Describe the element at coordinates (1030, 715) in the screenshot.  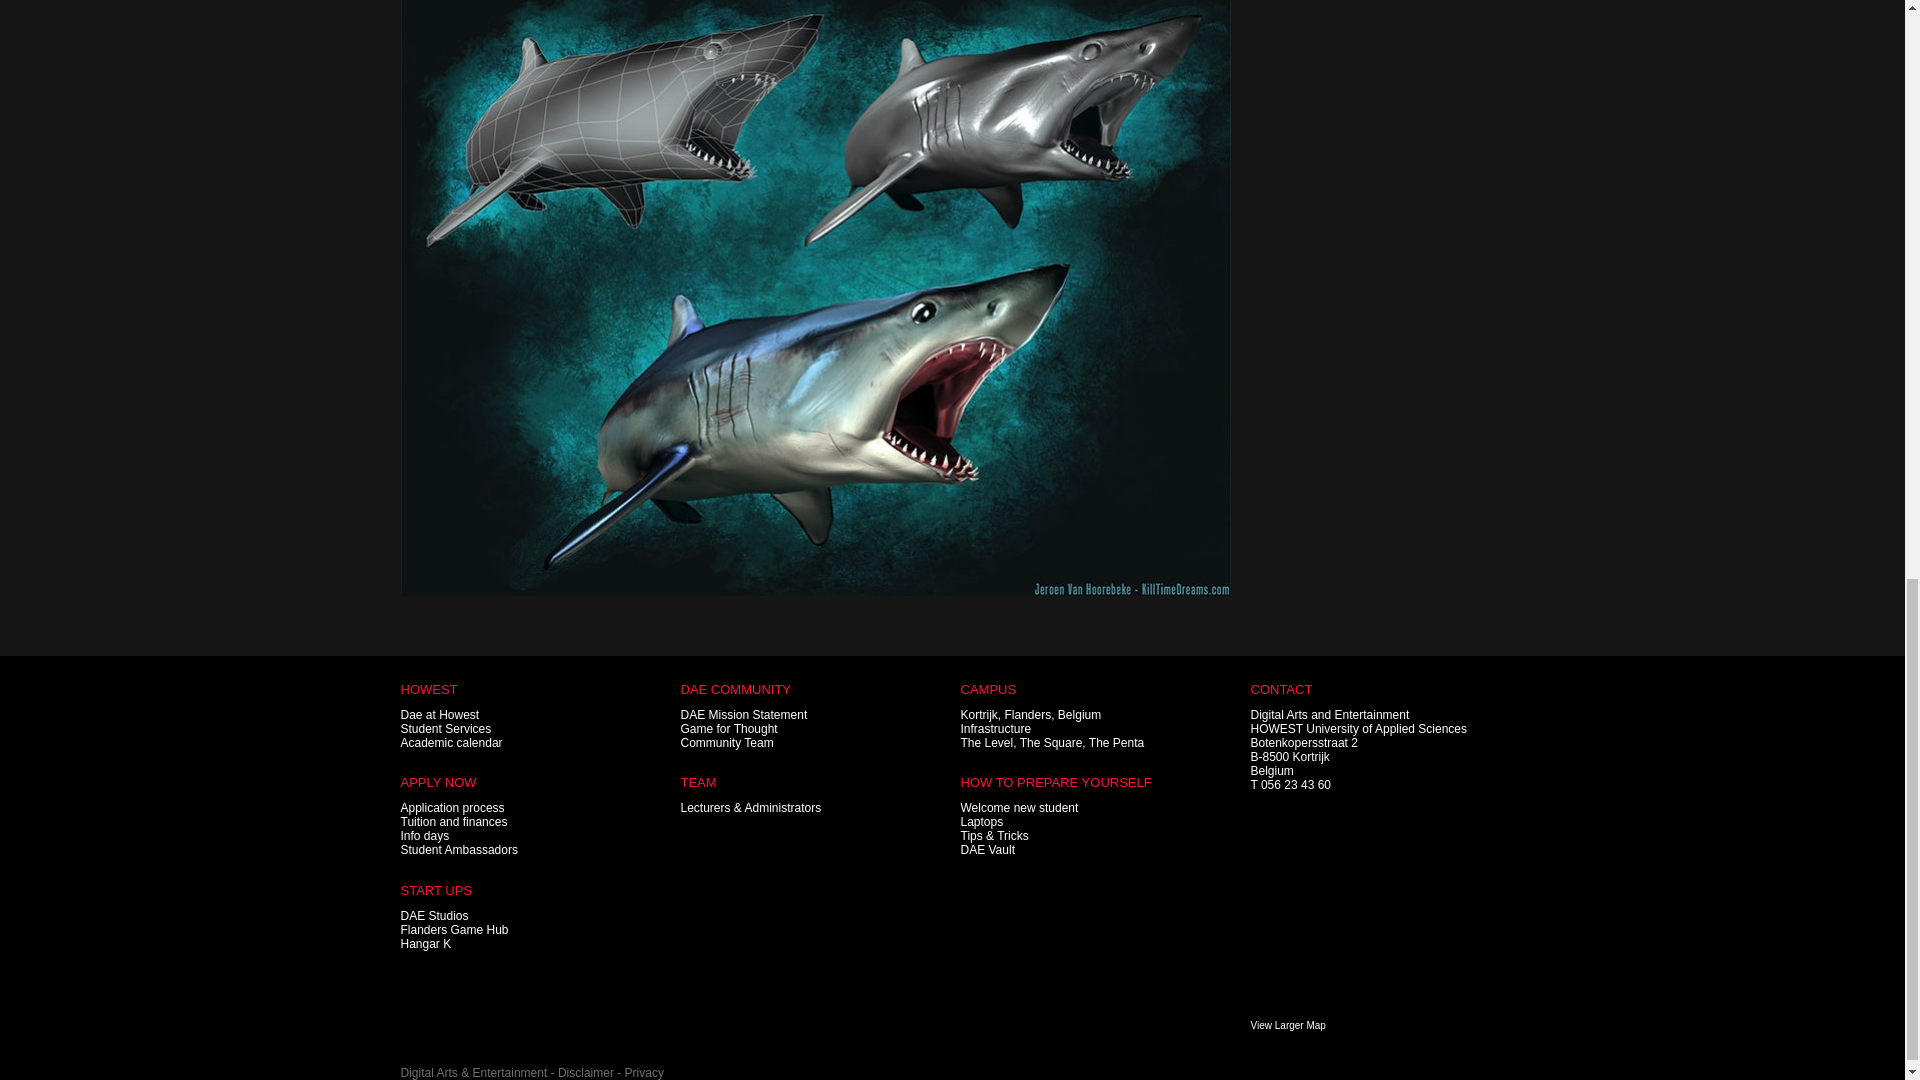
I see `Kortrijk, Flanders, Belgium` at that location.